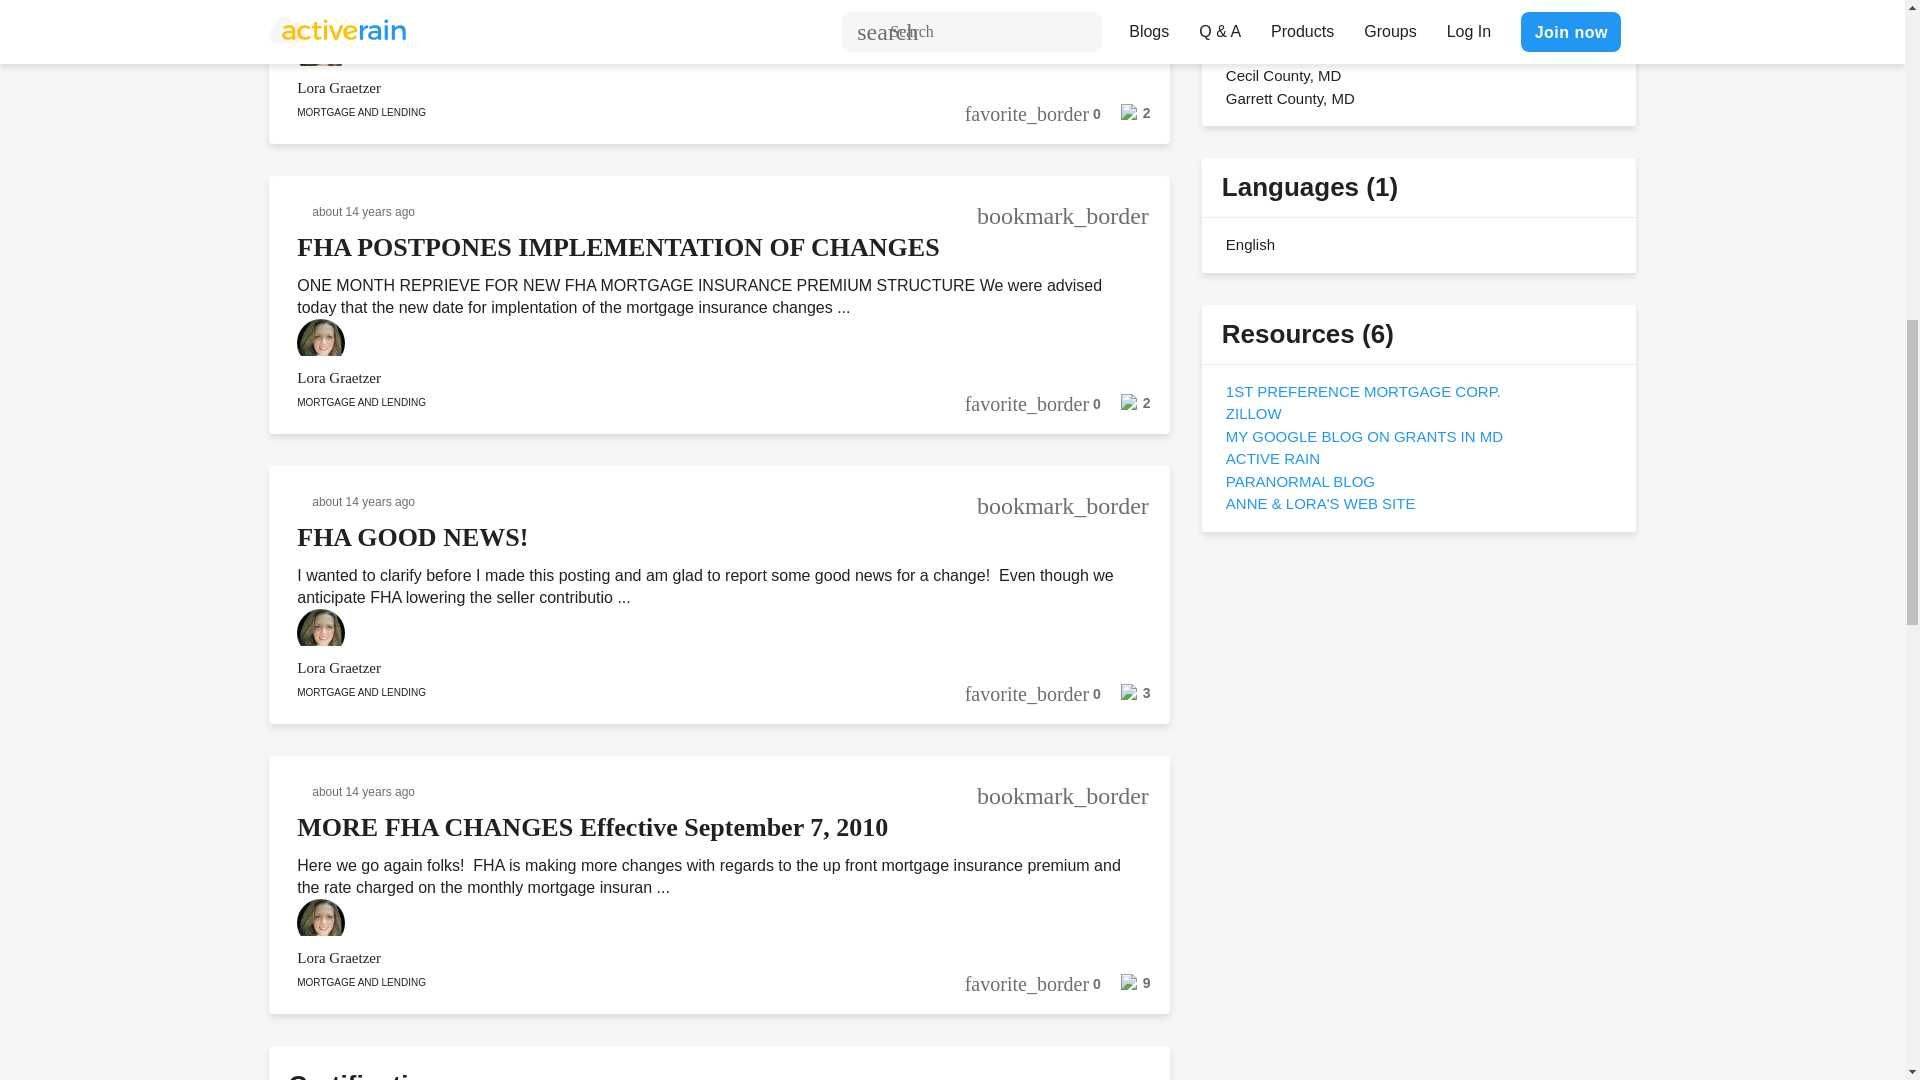 This screenshot has height=1080, width=1920. I want to click on 1st Preference Mortgage Corp., so click(1364, 390).